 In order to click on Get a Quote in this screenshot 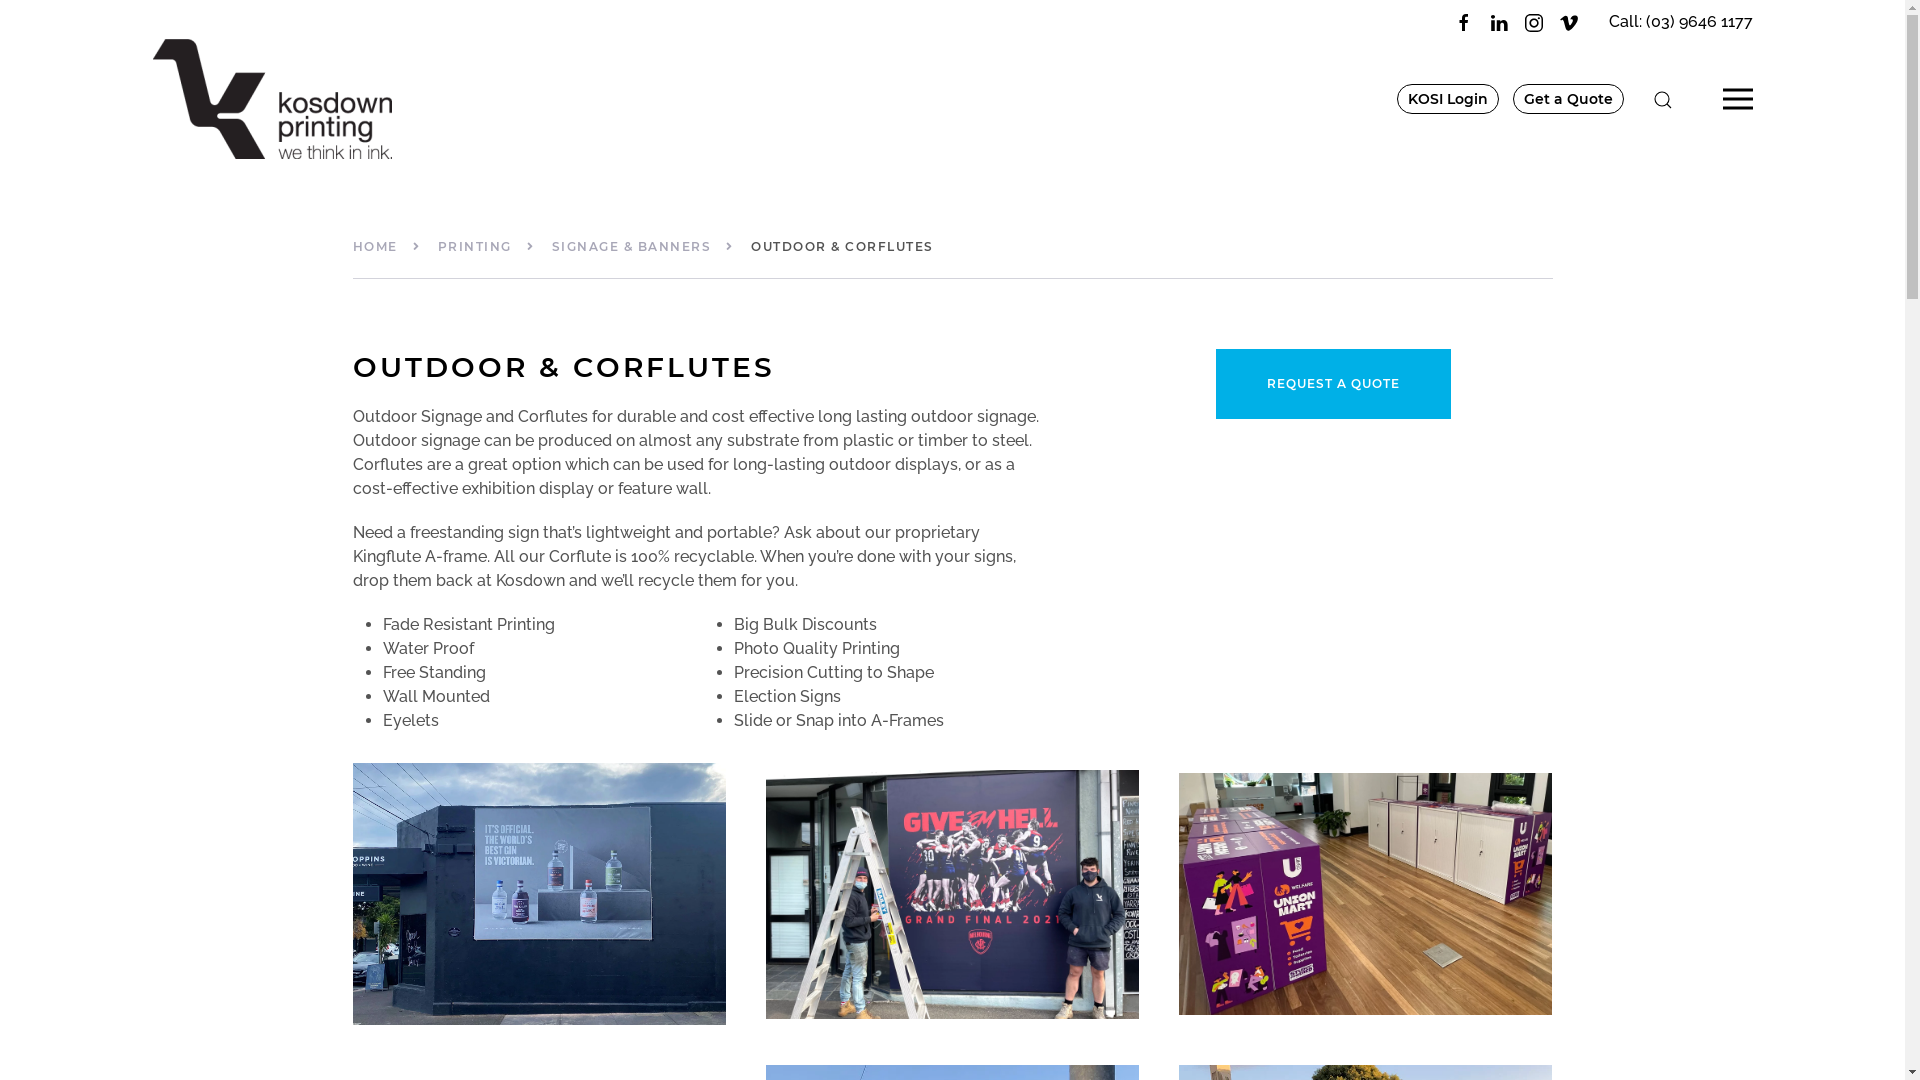, I will do `click(1568, 99)`.